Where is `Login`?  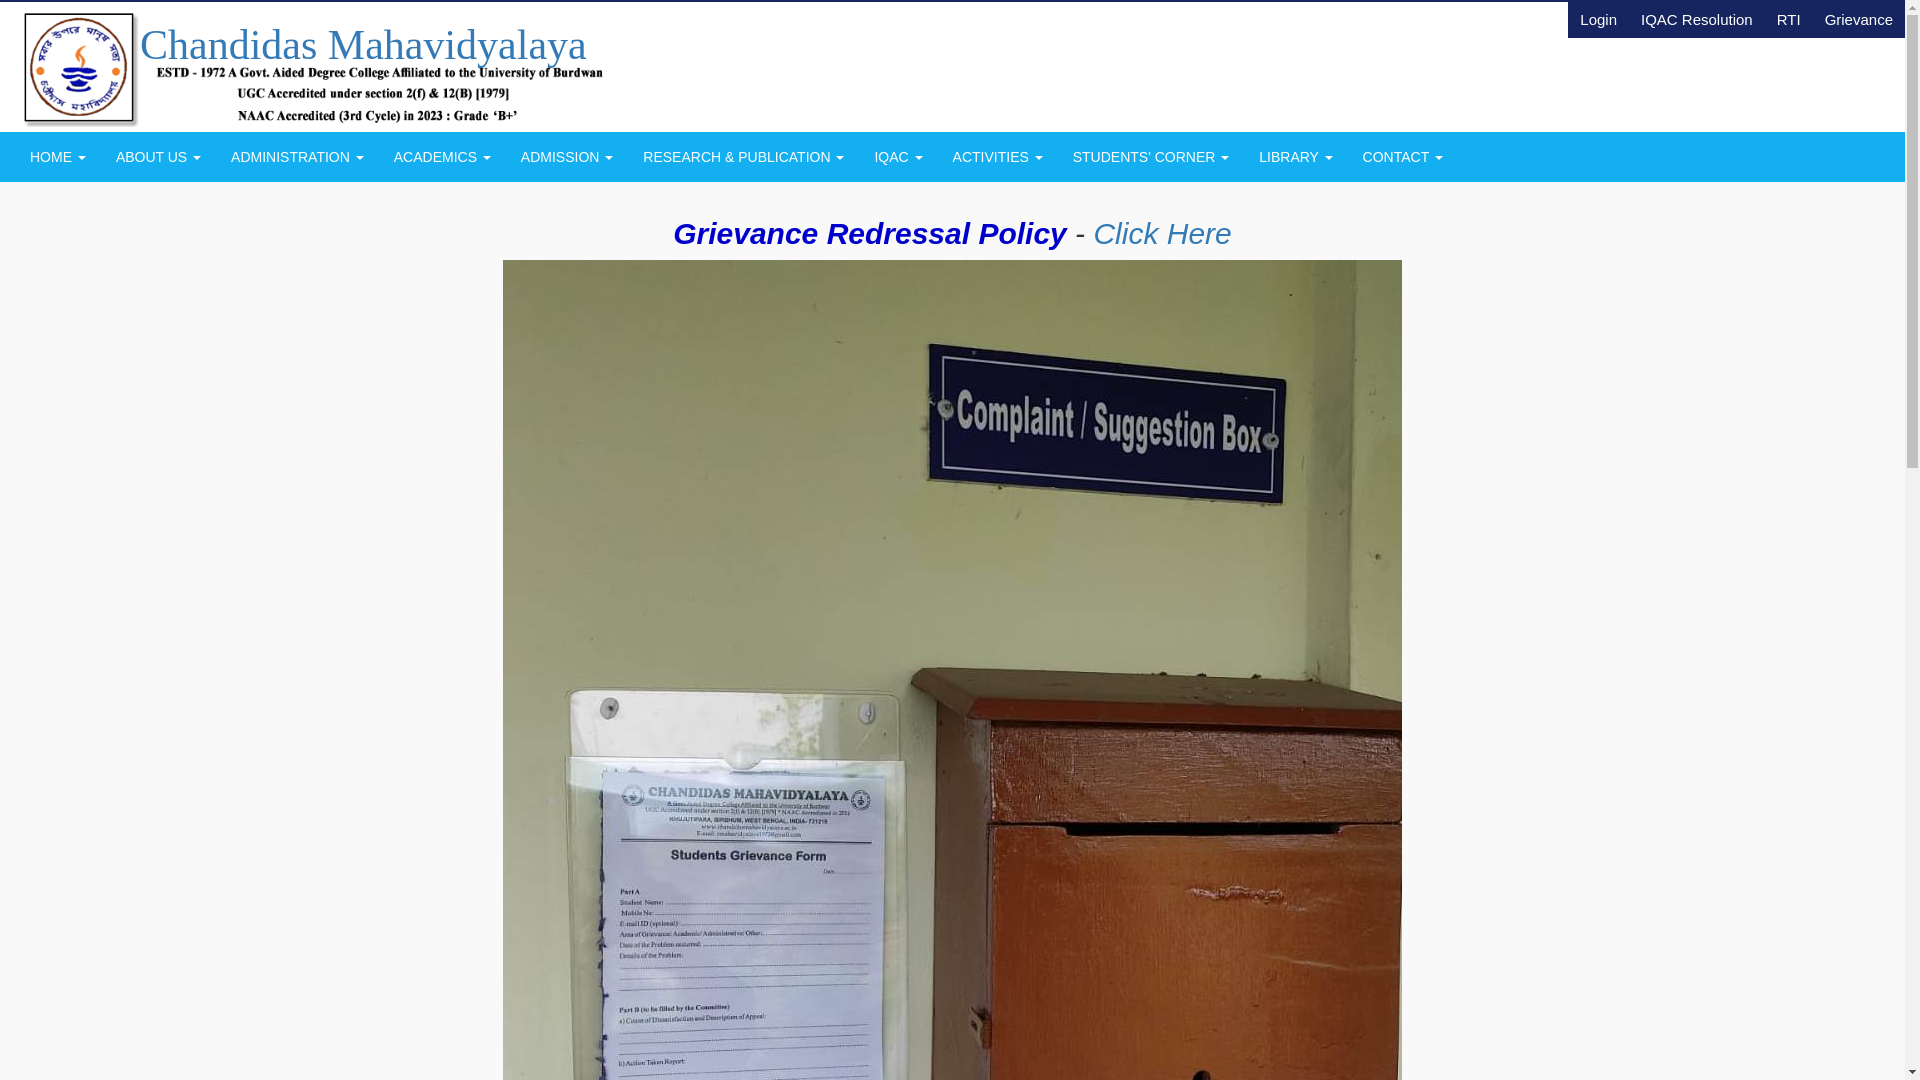 Login is located at coordinates (1598, 19).